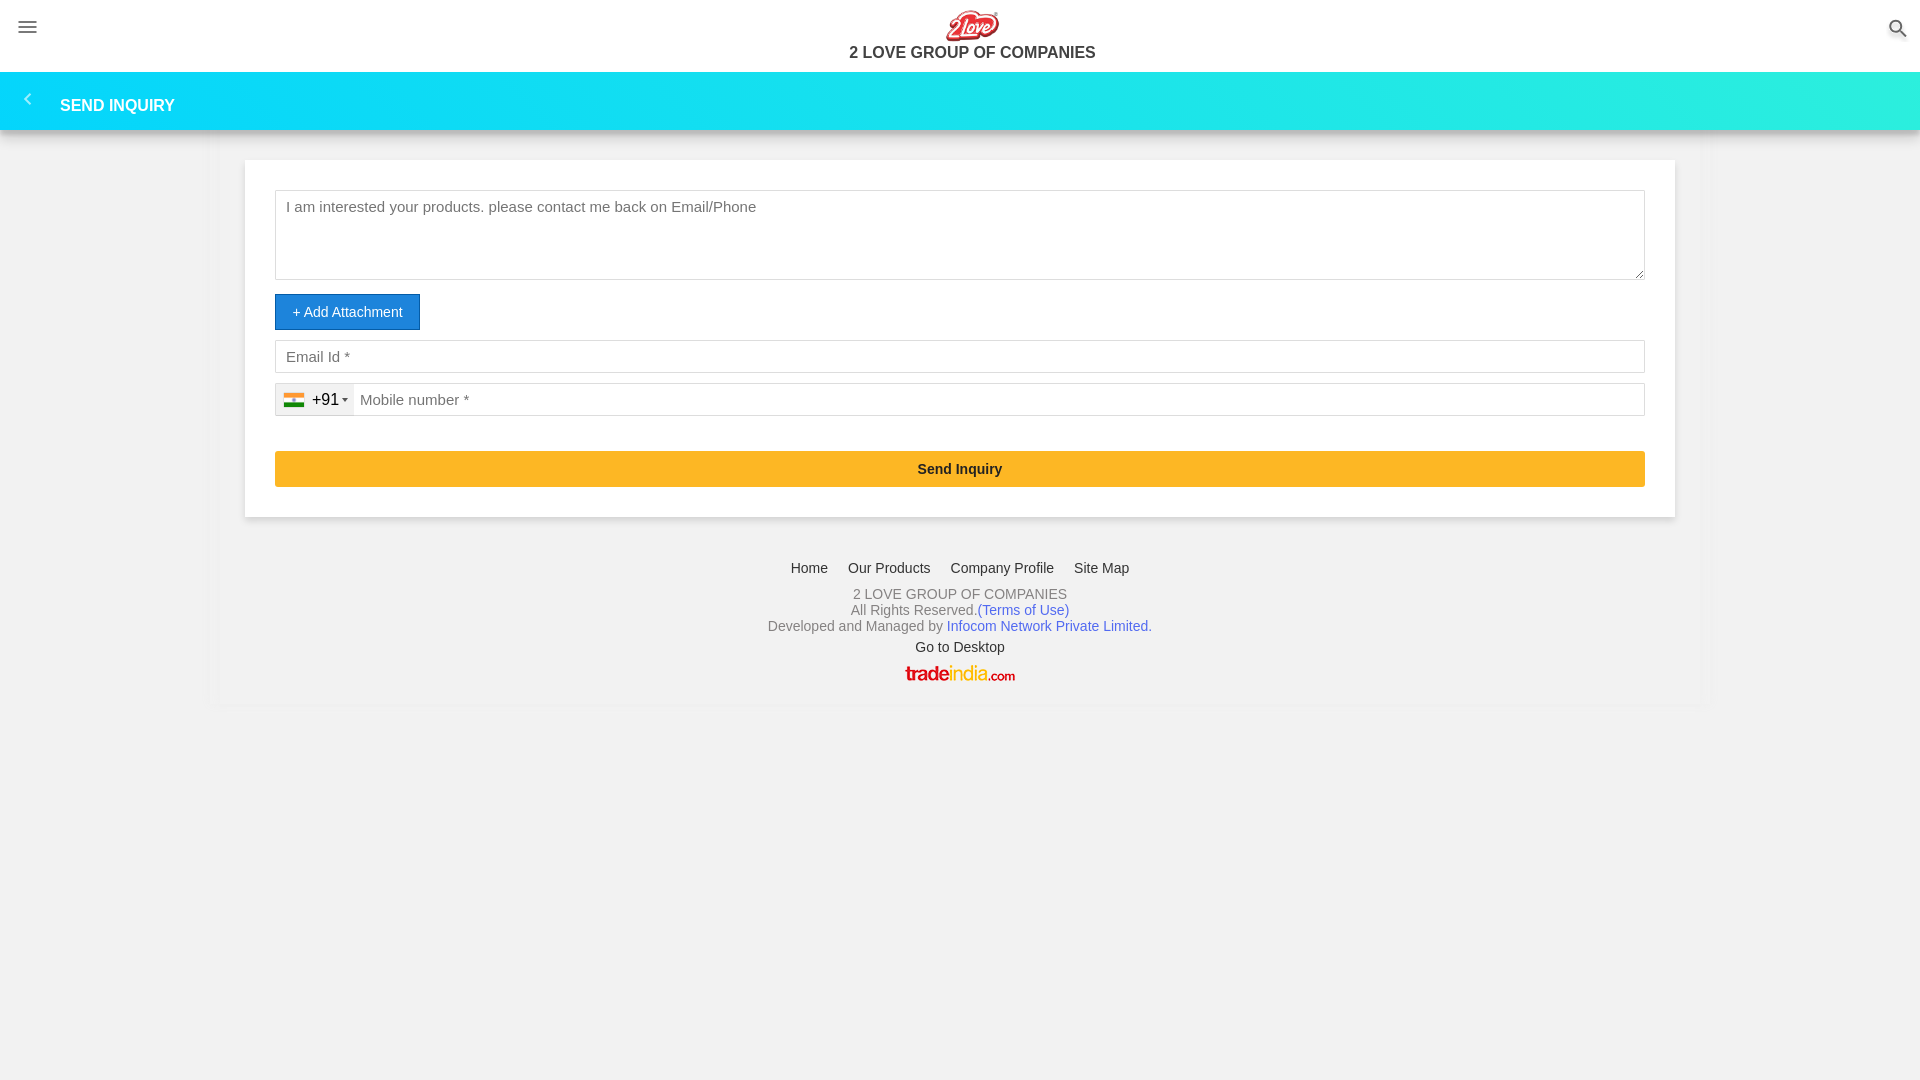 The width and height of the screenshot is (1920, 1080). What do you see at coordinates (1024, 610) in the screenshot?
I see `(Terms of Use)` at bounding box center [1024, 610].